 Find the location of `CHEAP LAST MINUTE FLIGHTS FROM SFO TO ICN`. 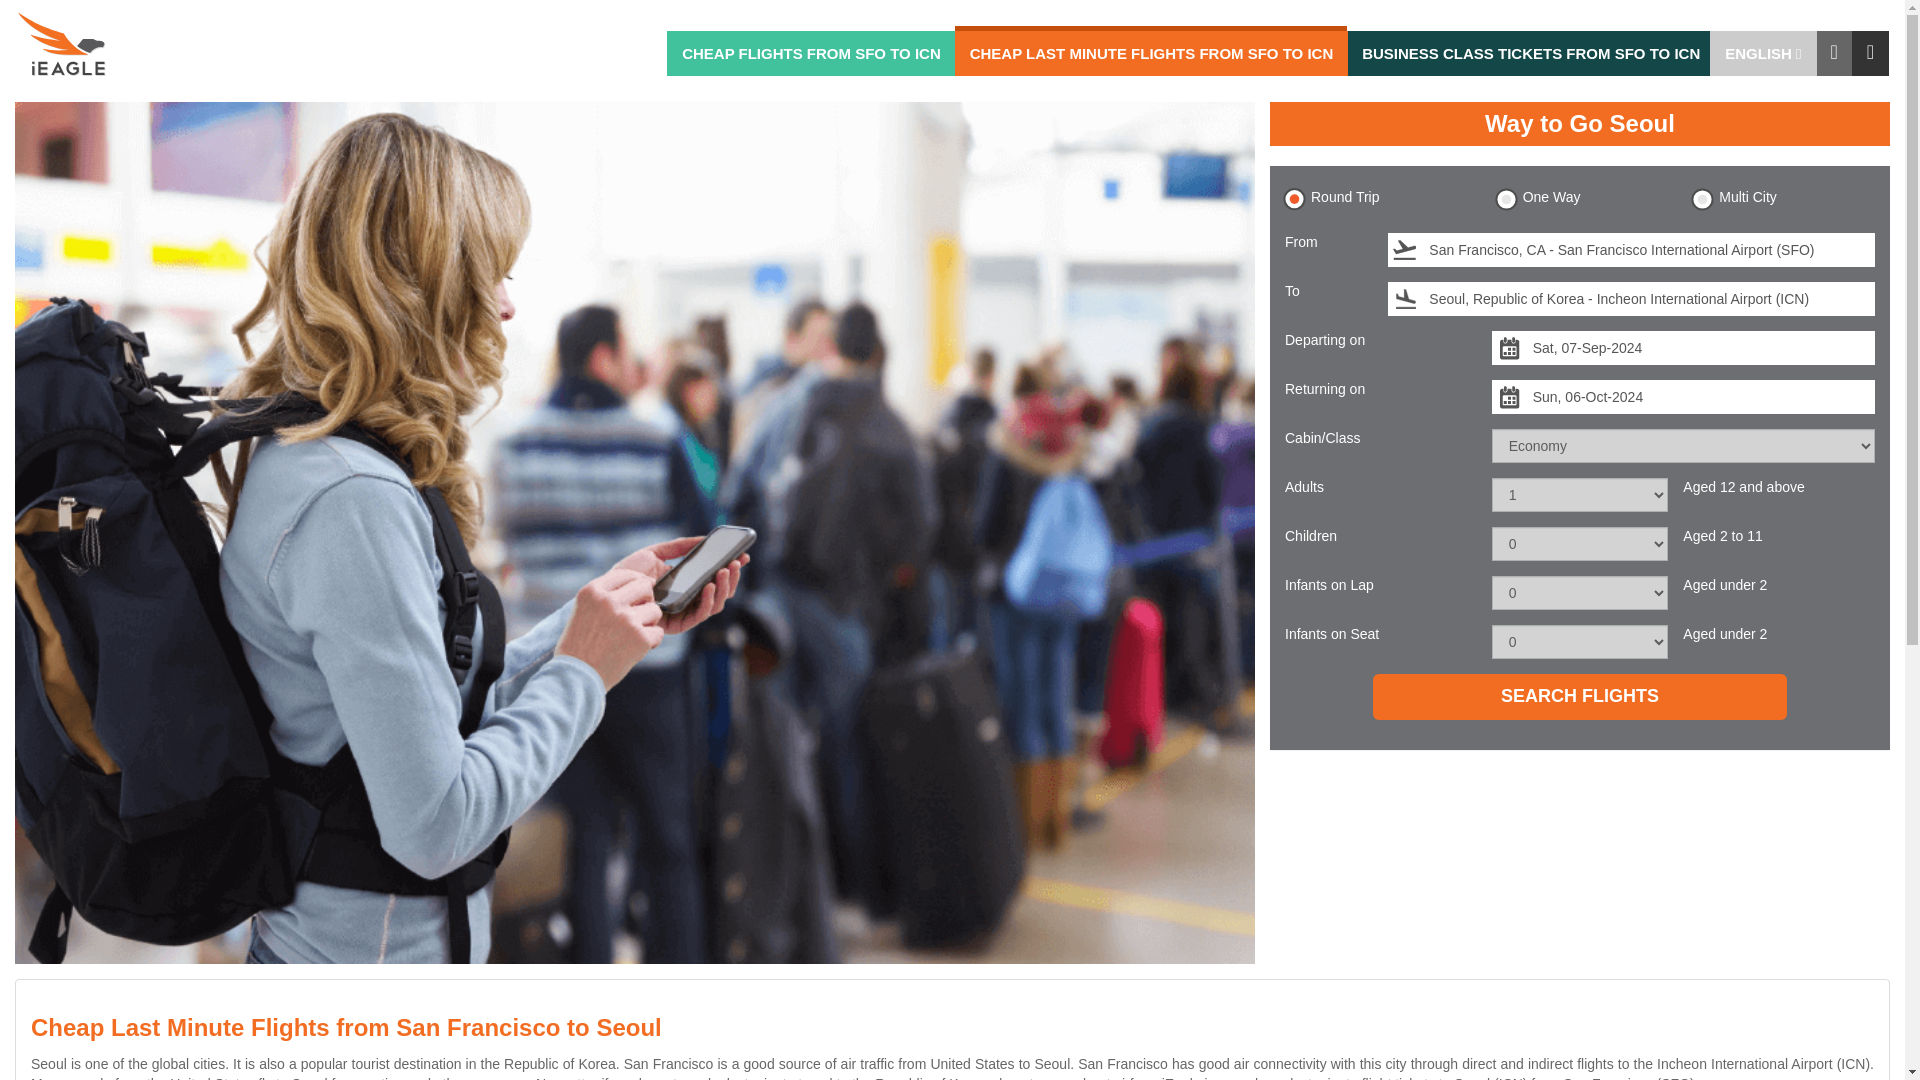

CHEAP LAST MINUTE FLIGHTS FROM SFO TO ICN is located at coordinates (1152, 53).